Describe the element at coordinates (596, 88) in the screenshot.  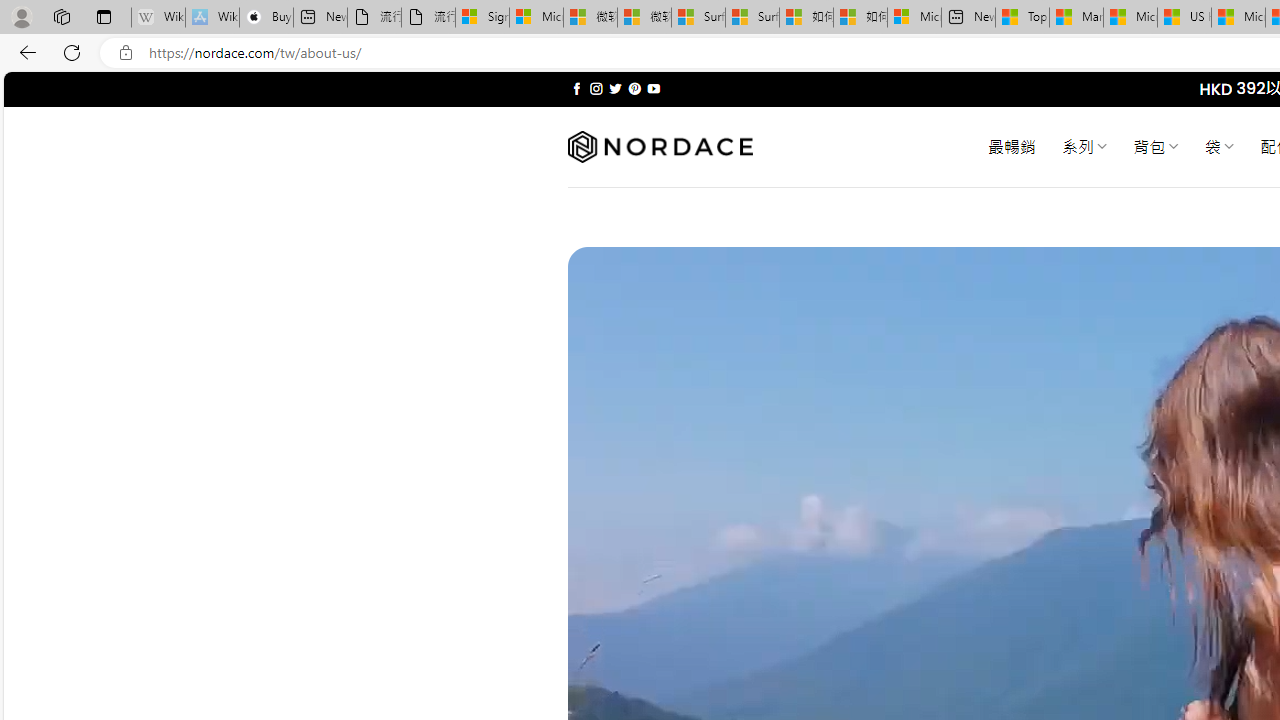
I see `Follow on Instagram` at that location.